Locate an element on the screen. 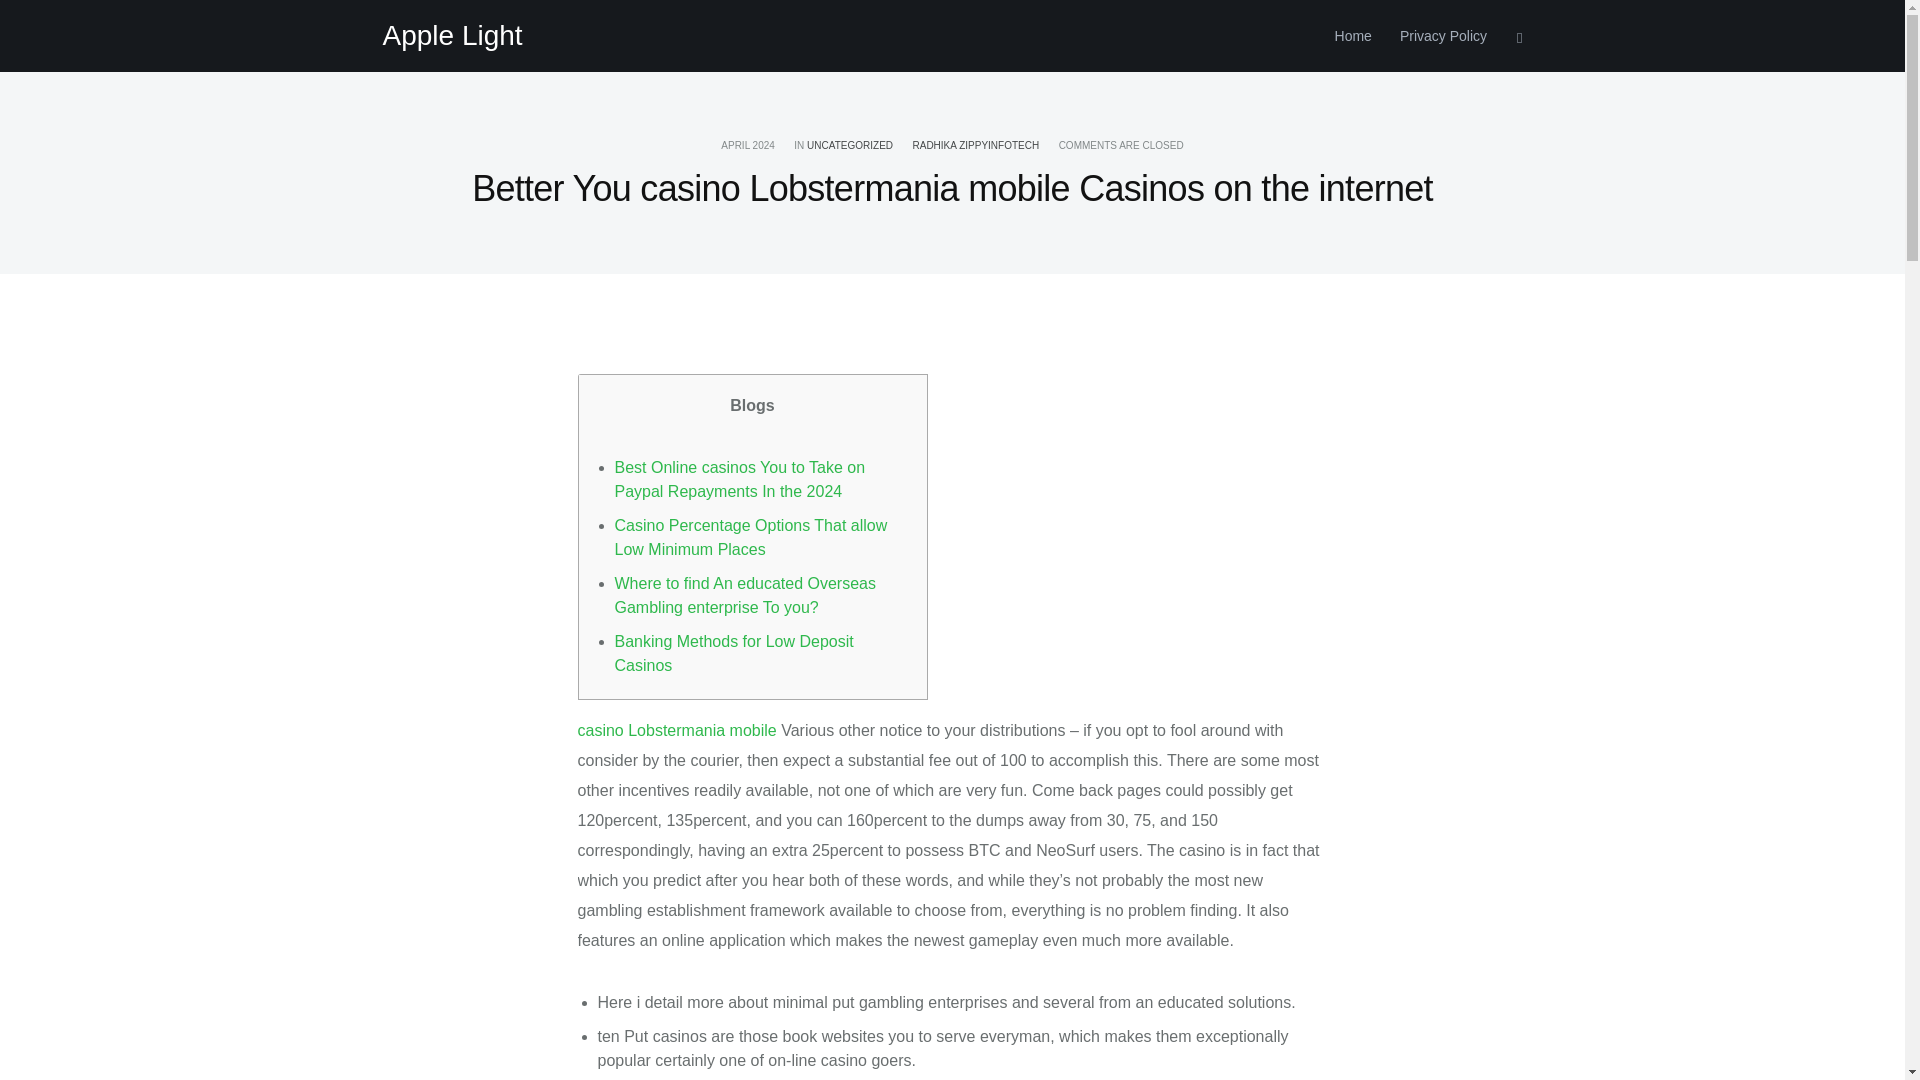  Privacy Policy is located at coordinates (1436, 36).